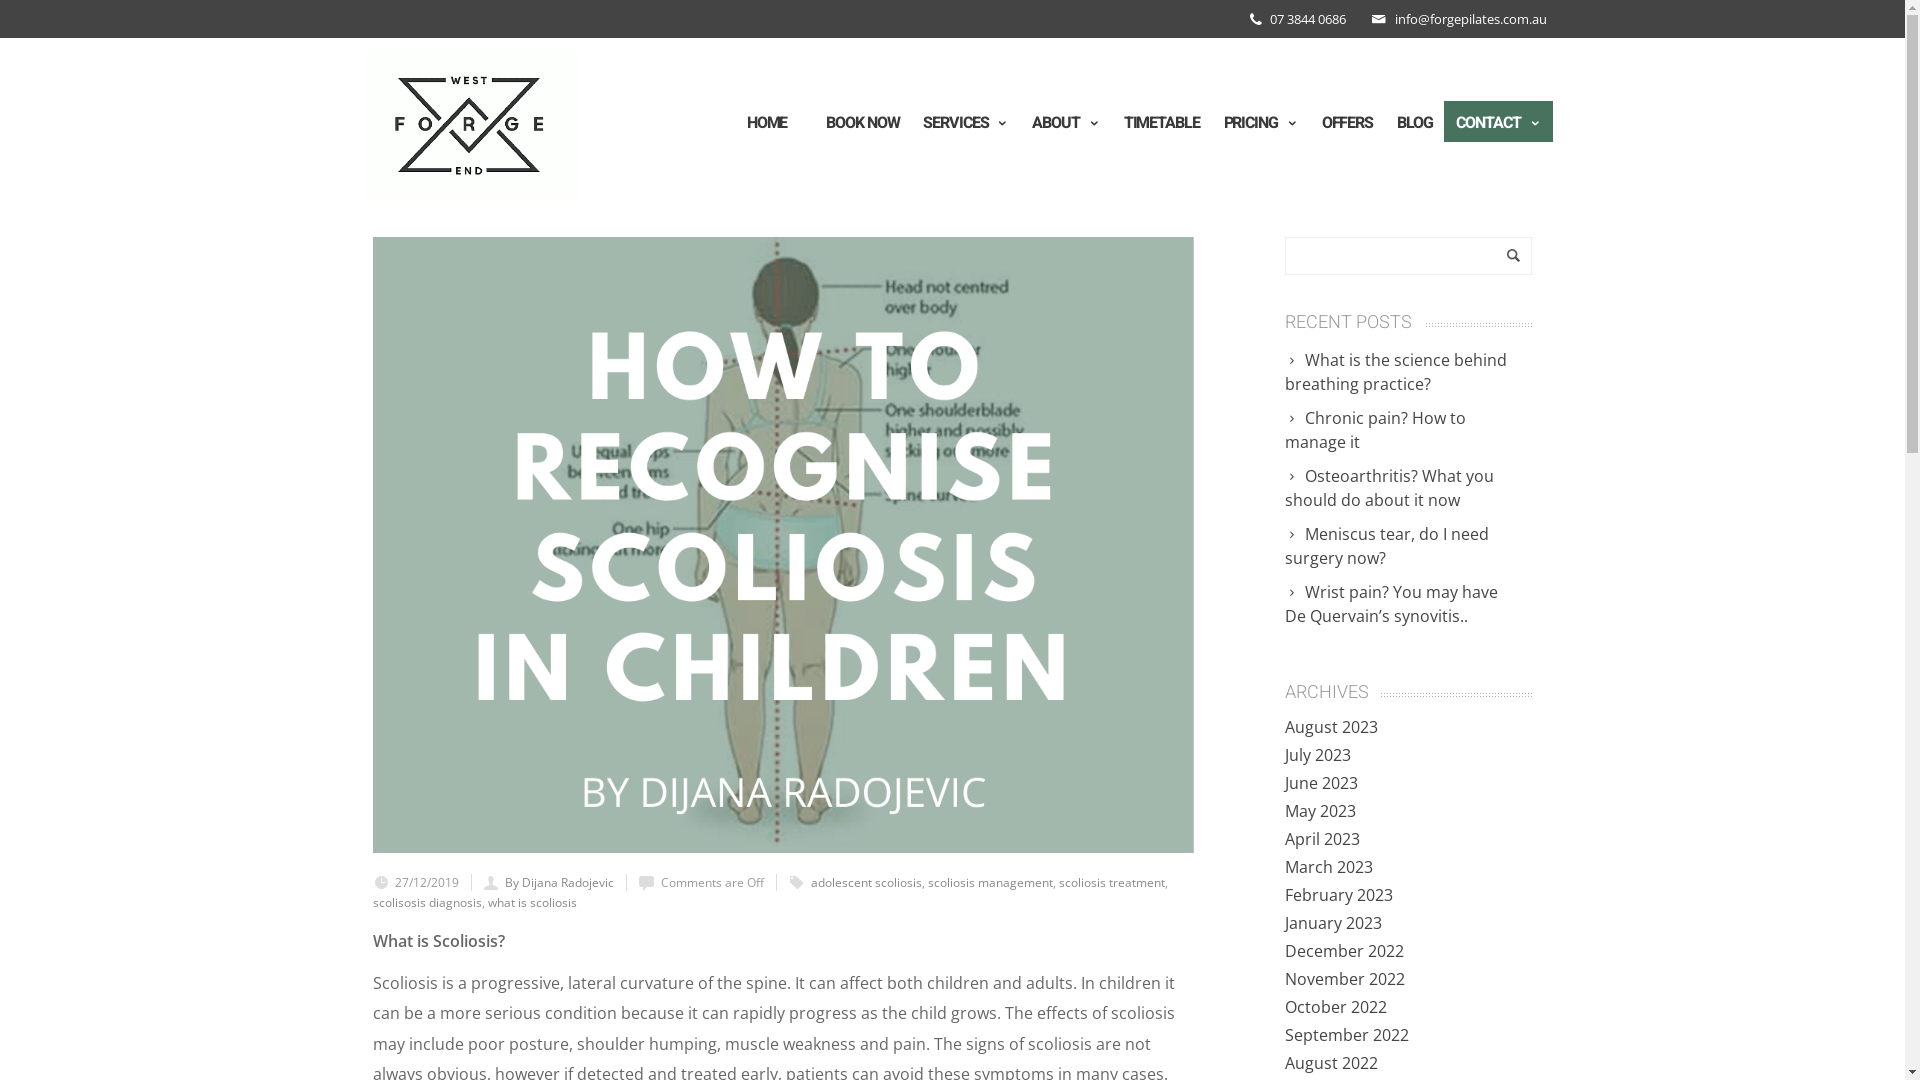 Image resolution: width=1920 pixels, height=1080 pixels. Describe the element at coordinates (1261, 122) in the screenshot. I see `PRICING` at that location.